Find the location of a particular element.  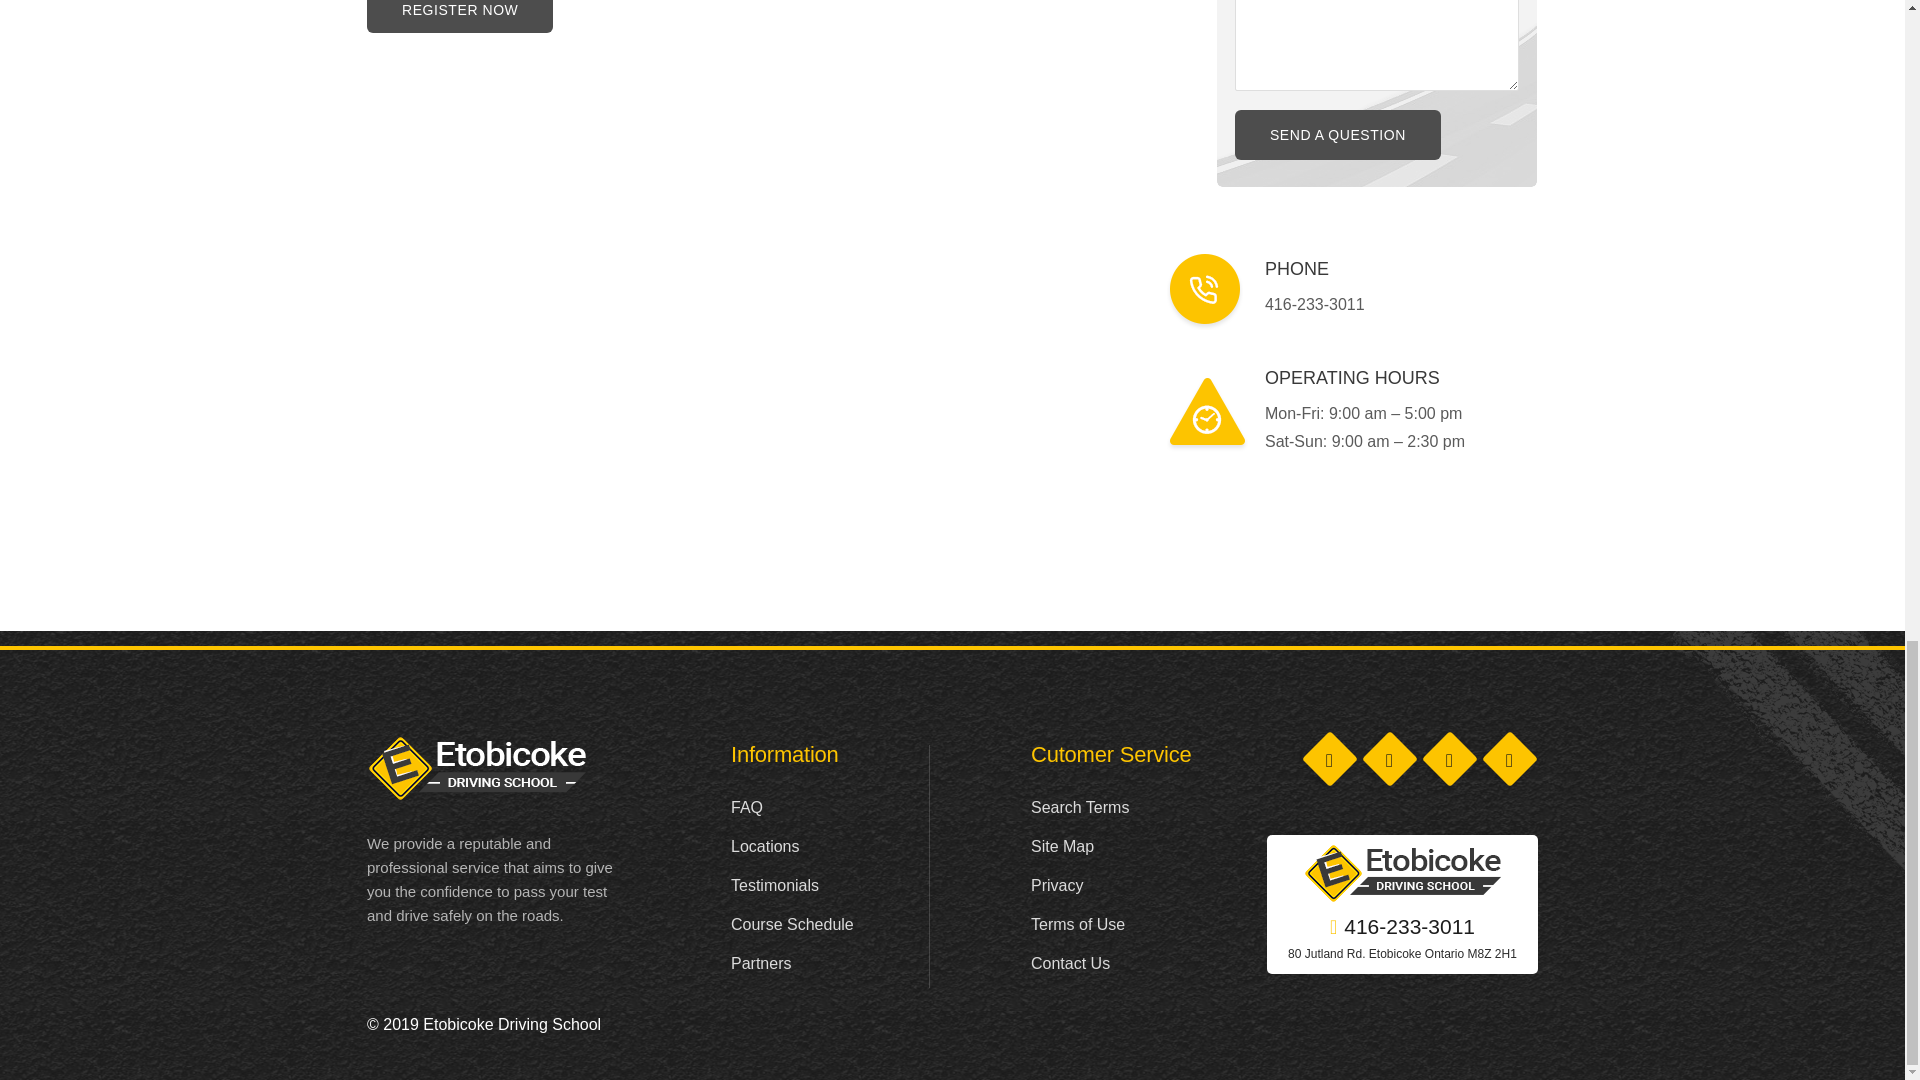

SEND A QUESTION is located at coordinates (1338, 134).